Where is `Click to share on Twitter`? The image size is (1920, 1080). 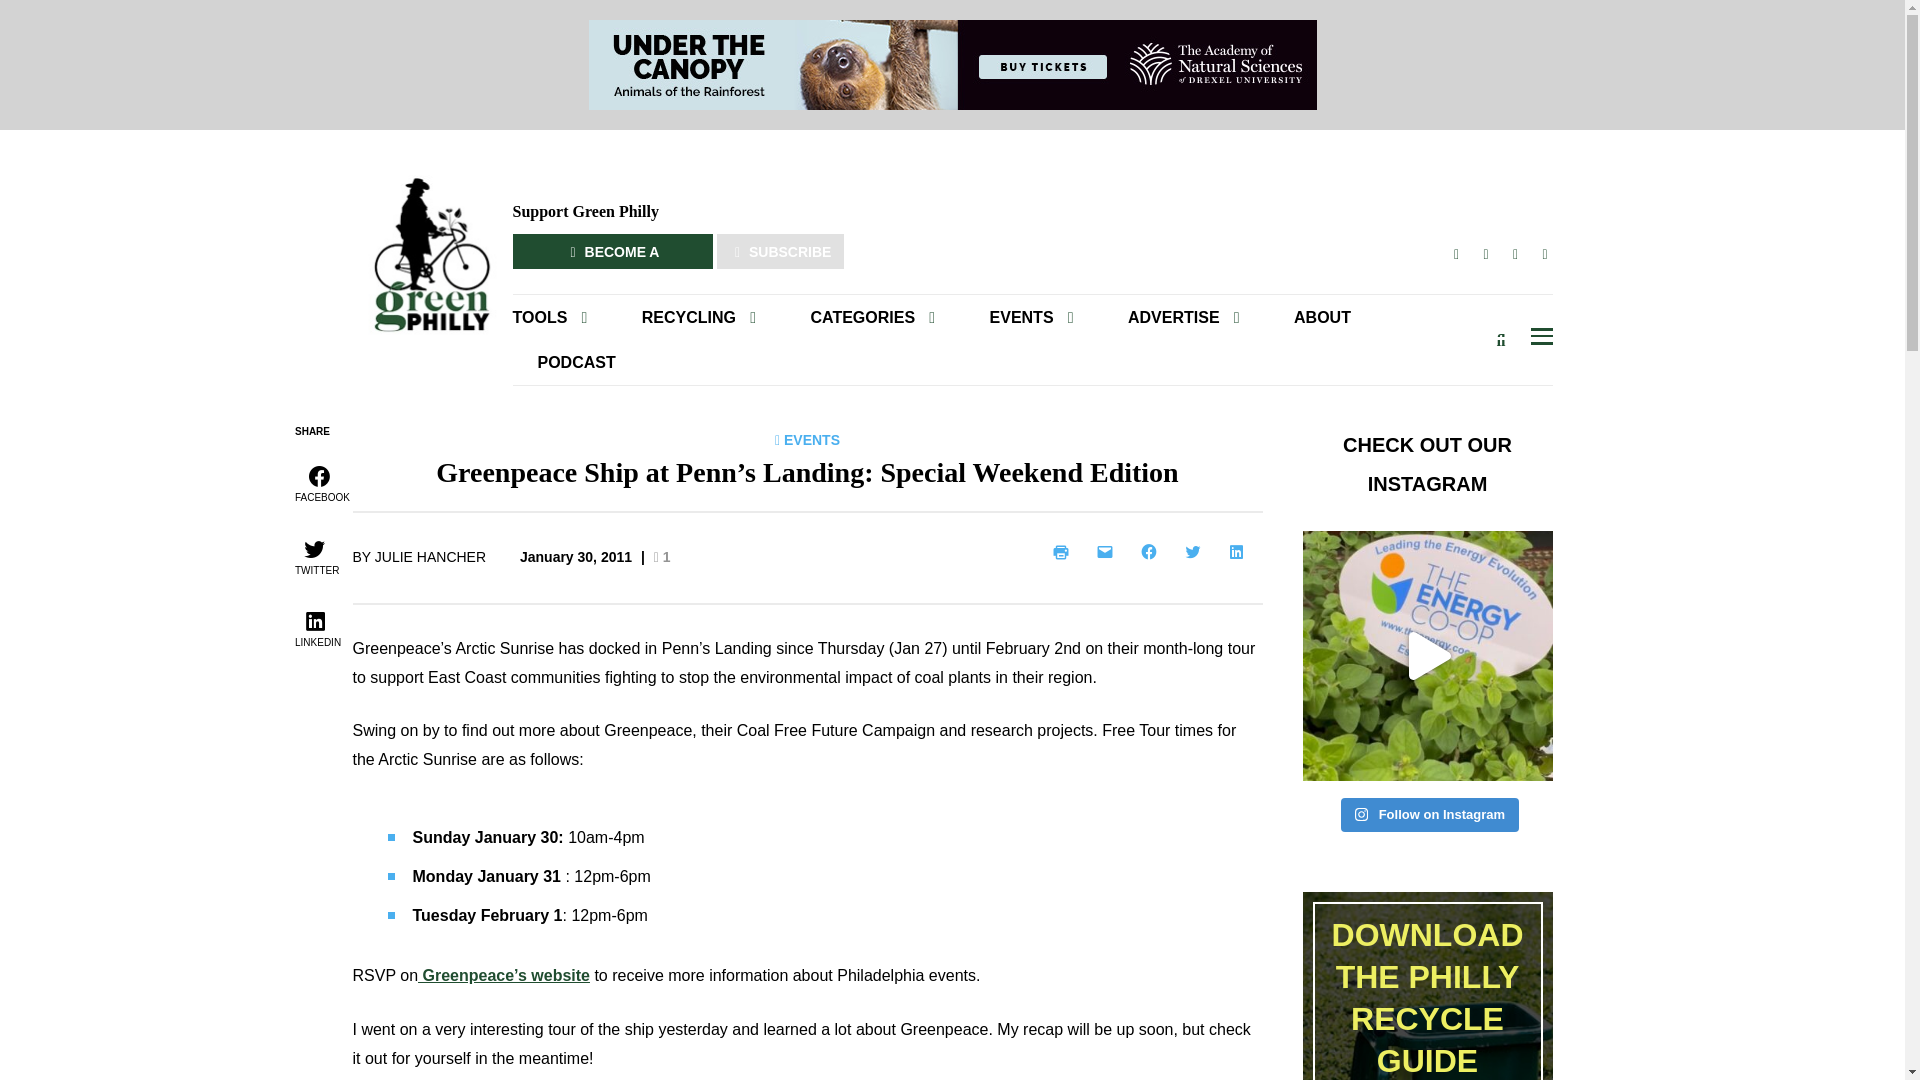
Click to share on Twitter is located at coordinates (314, 555).